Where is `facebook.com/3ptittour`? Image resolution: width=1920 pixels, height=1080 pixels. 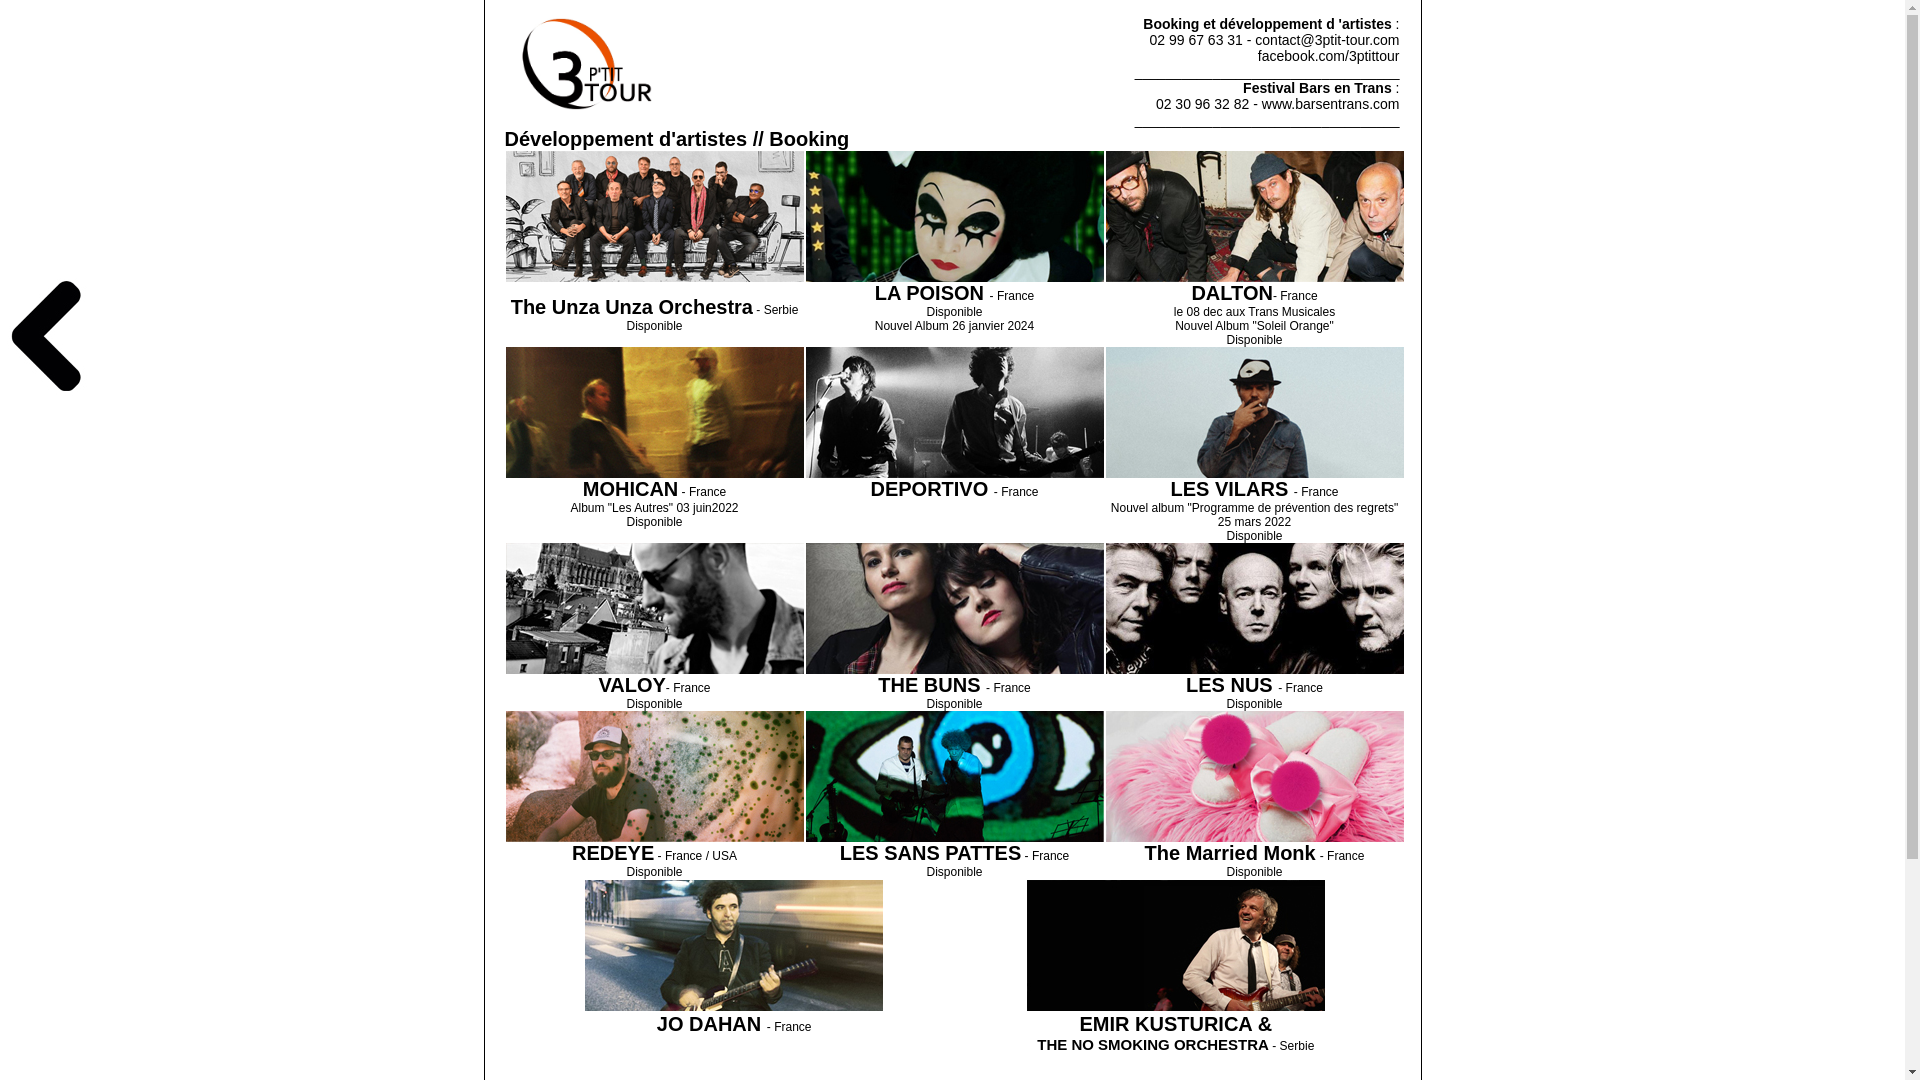
facebook.com/3ptittour is located at coordinates (1329, 56).